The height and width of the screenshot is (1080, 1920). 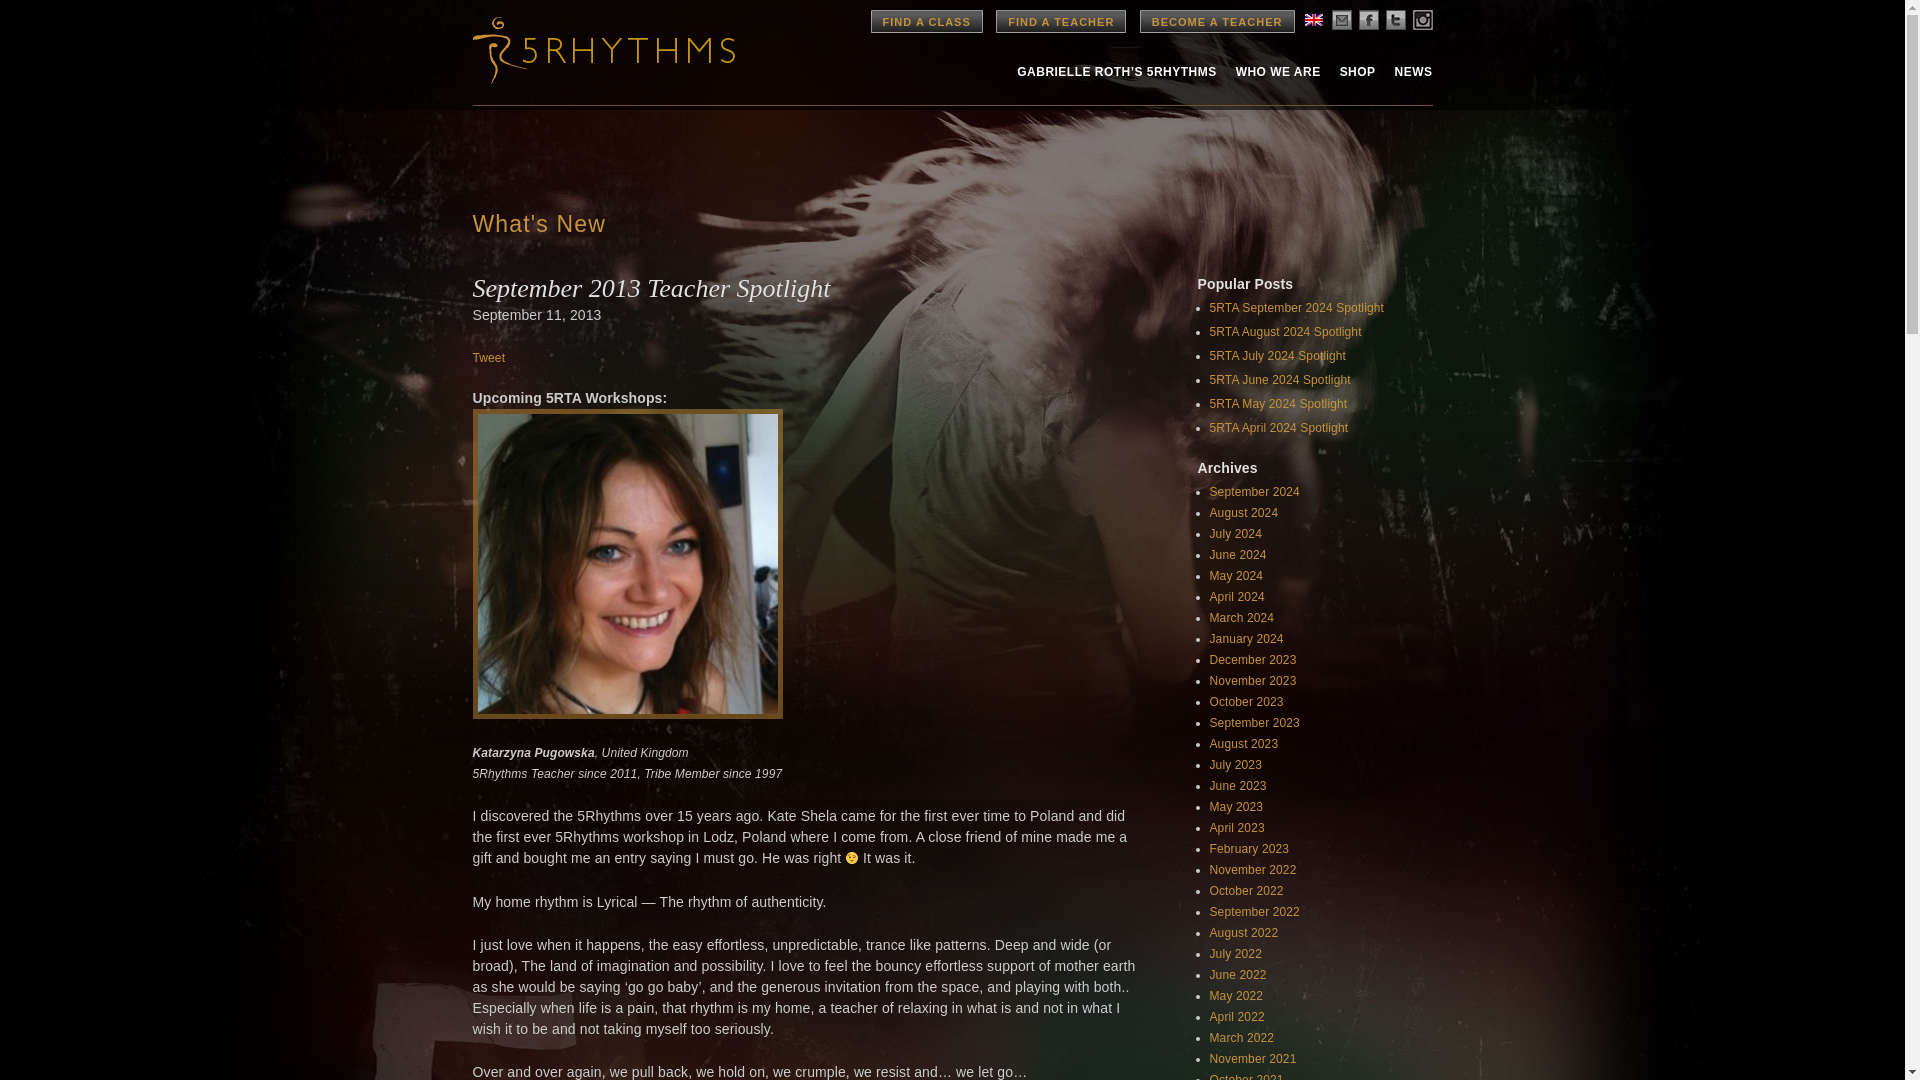 What do you see at coordinates (488, 358) in the screenshot?
I see `Tweet` at bounding box center [488, 358].